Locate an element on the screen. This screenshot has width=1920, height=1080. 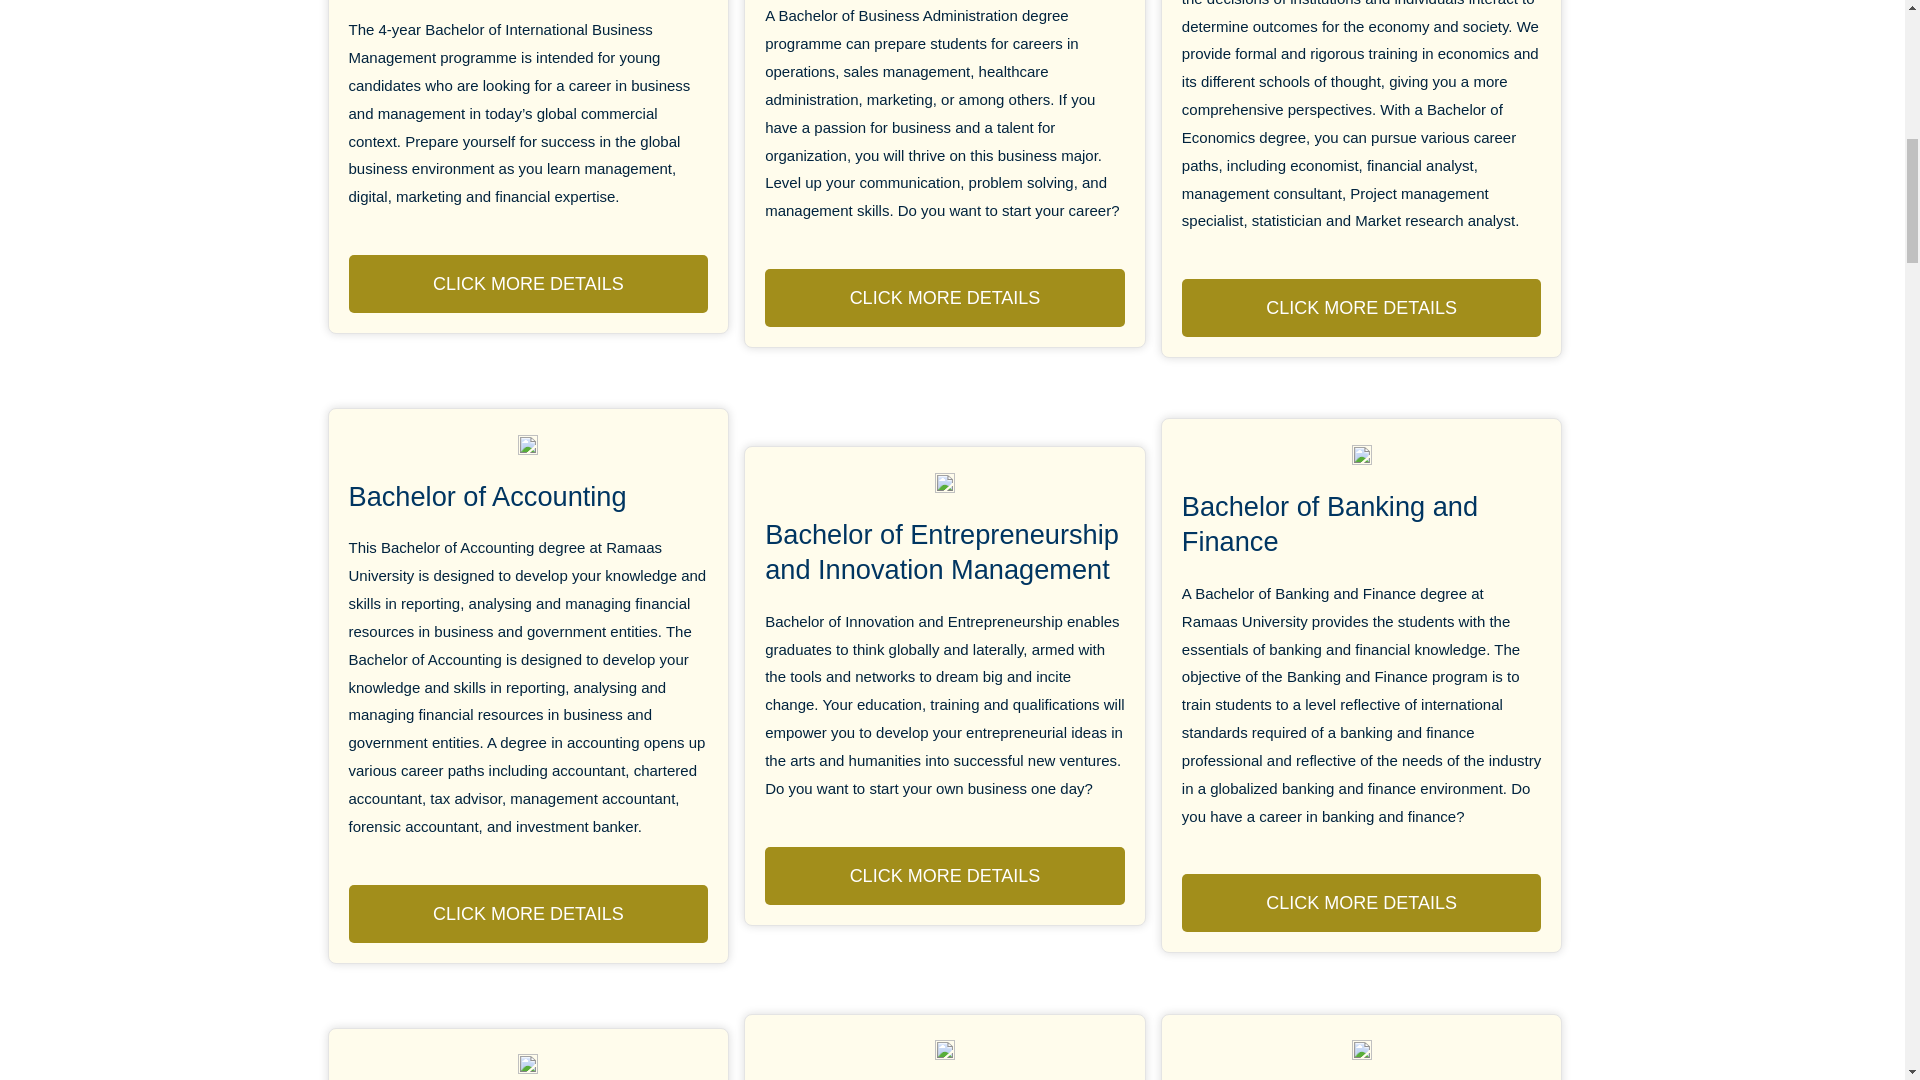
Bachelor of Accounting is located at coordinates (486, 496).